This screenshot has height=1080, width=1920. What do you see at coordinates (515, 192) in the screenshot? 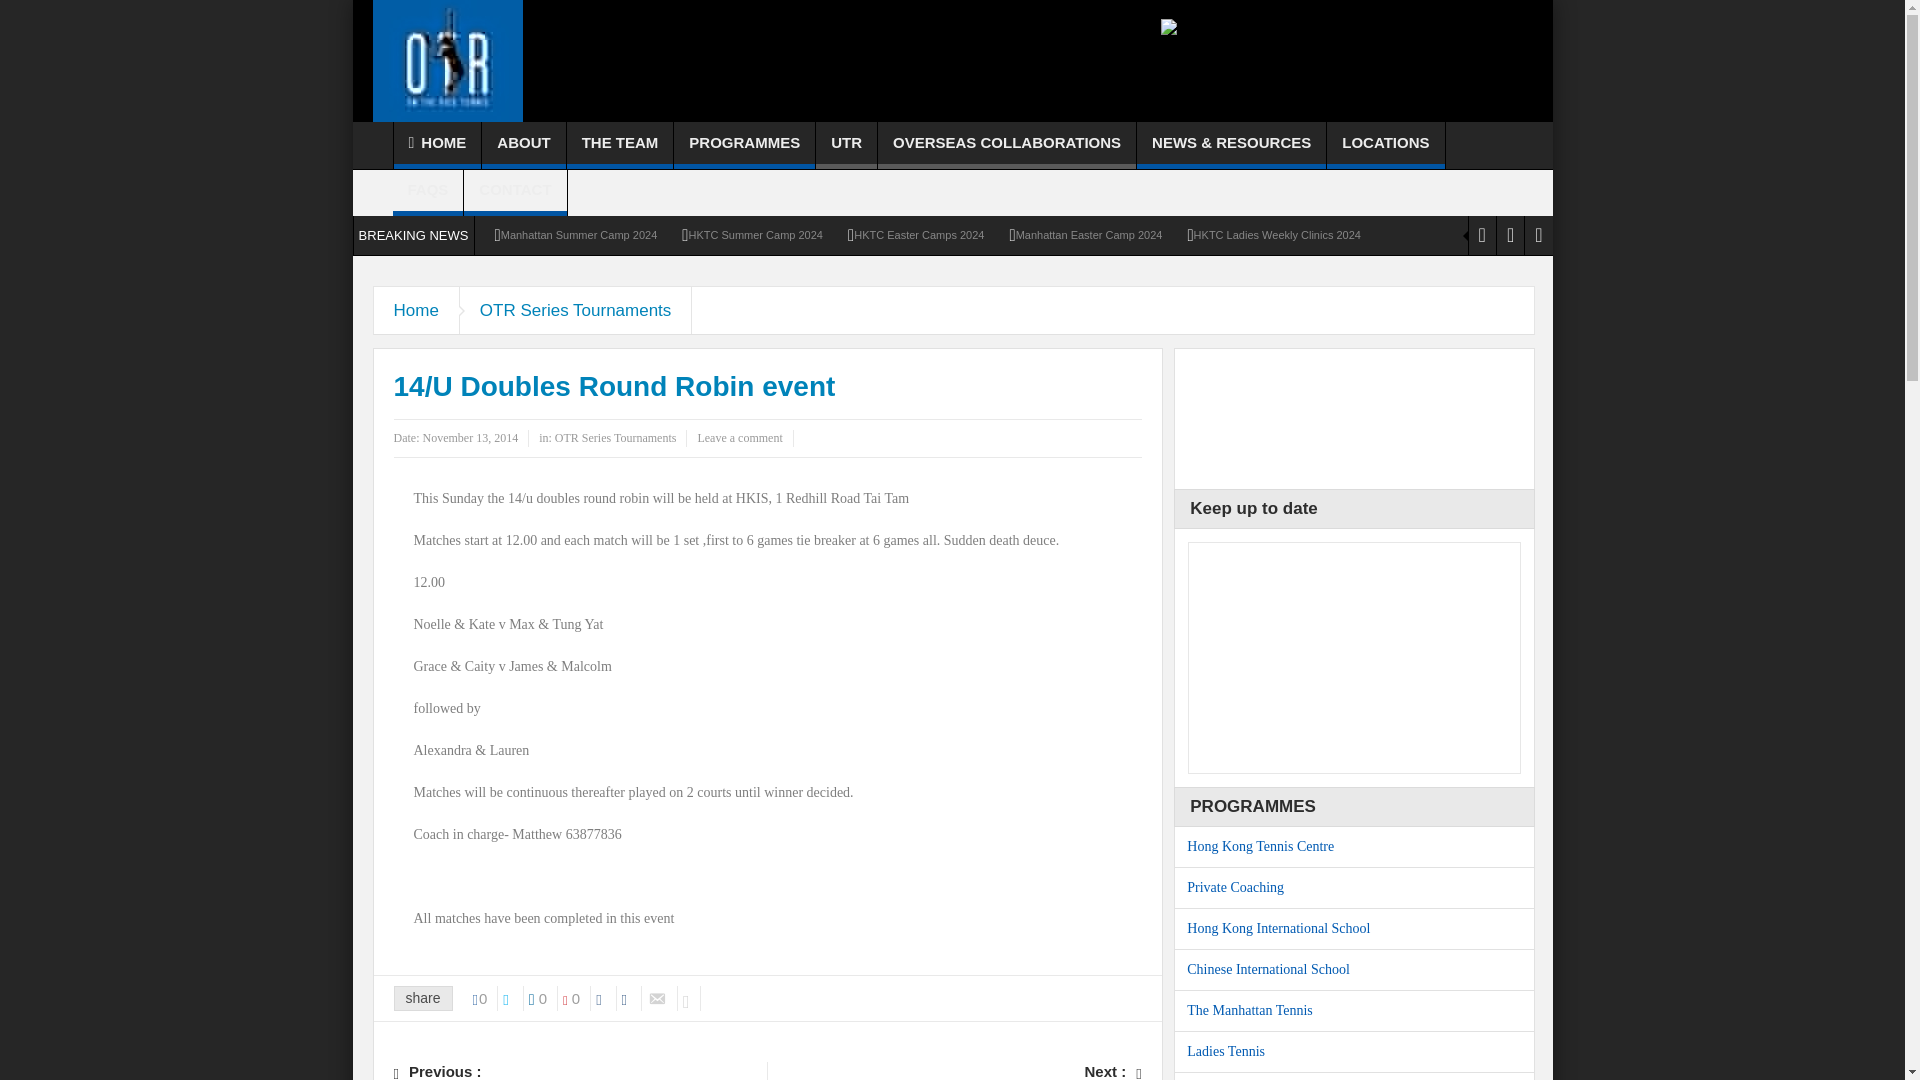
I see `CONTACT` at bounding box center [515, 192].